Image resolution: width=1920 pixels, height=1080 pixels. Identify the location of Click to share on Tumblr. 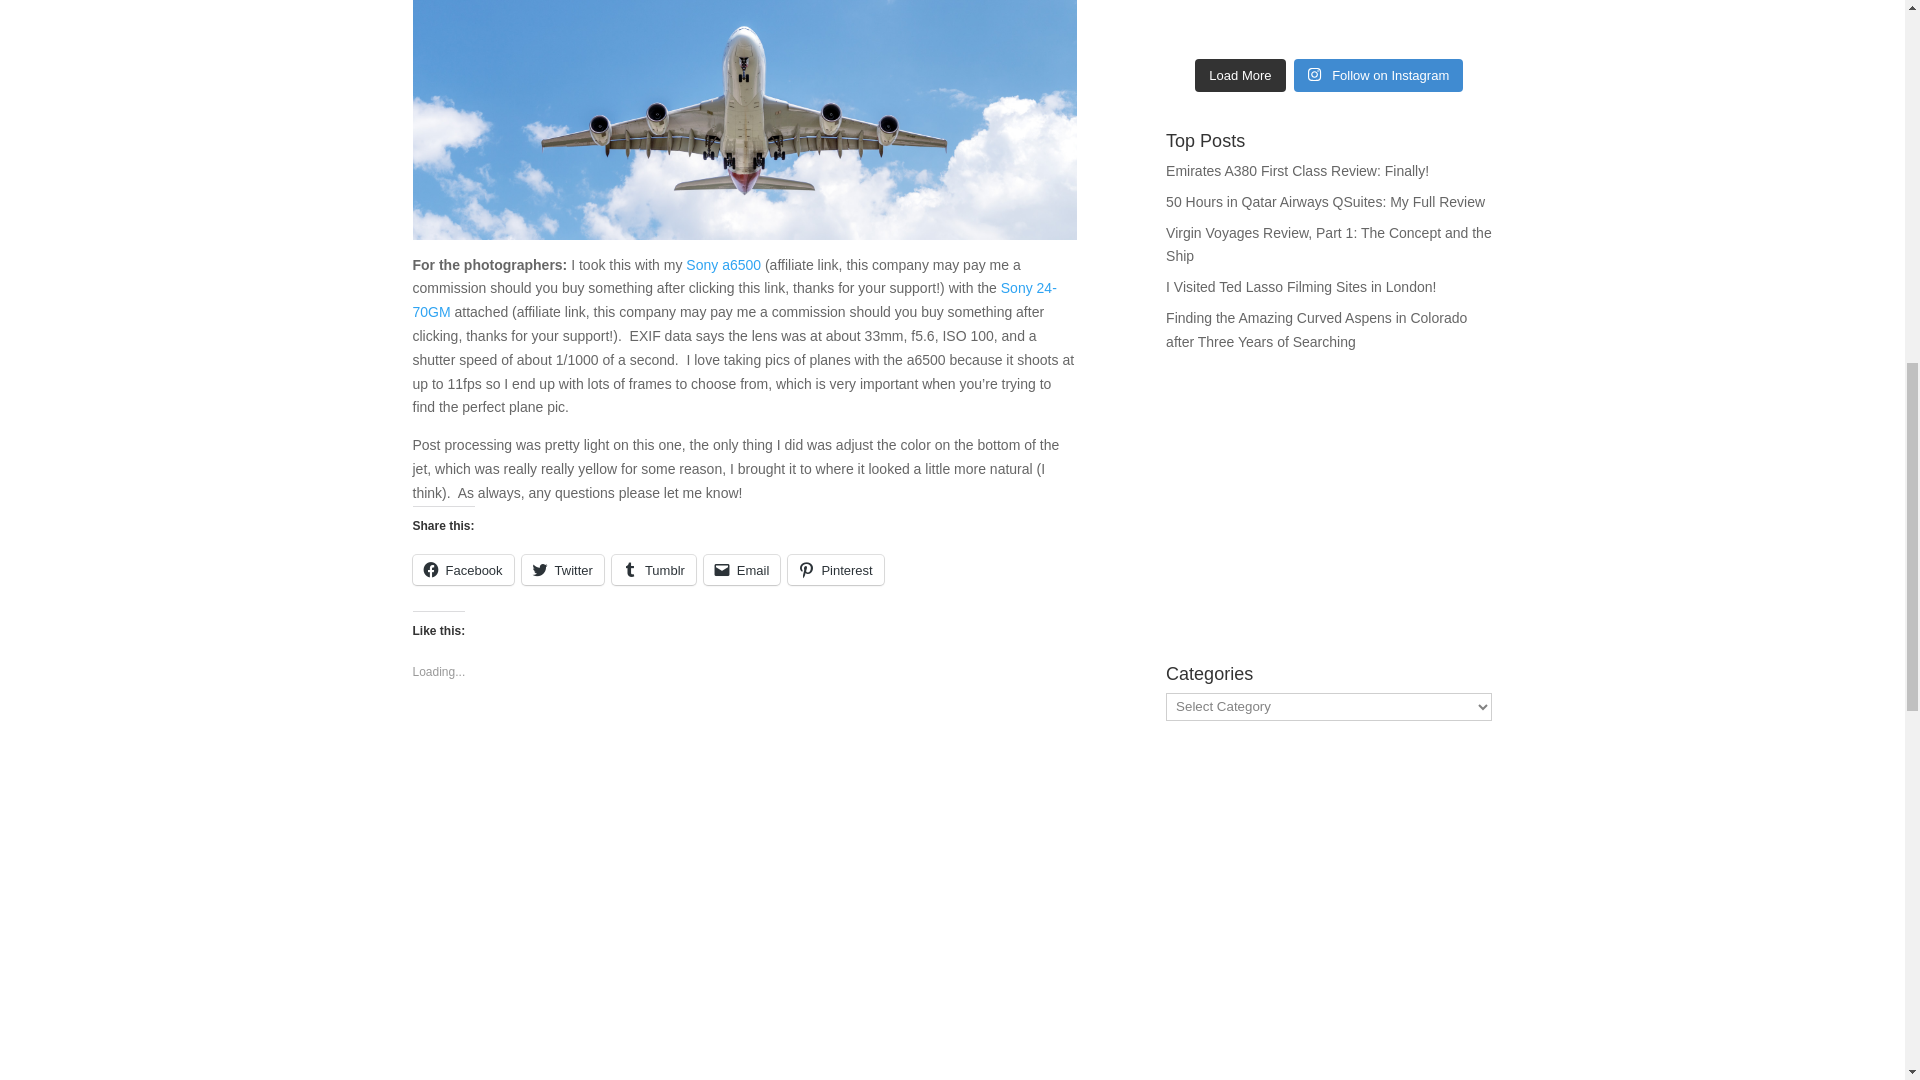
(654, 570).